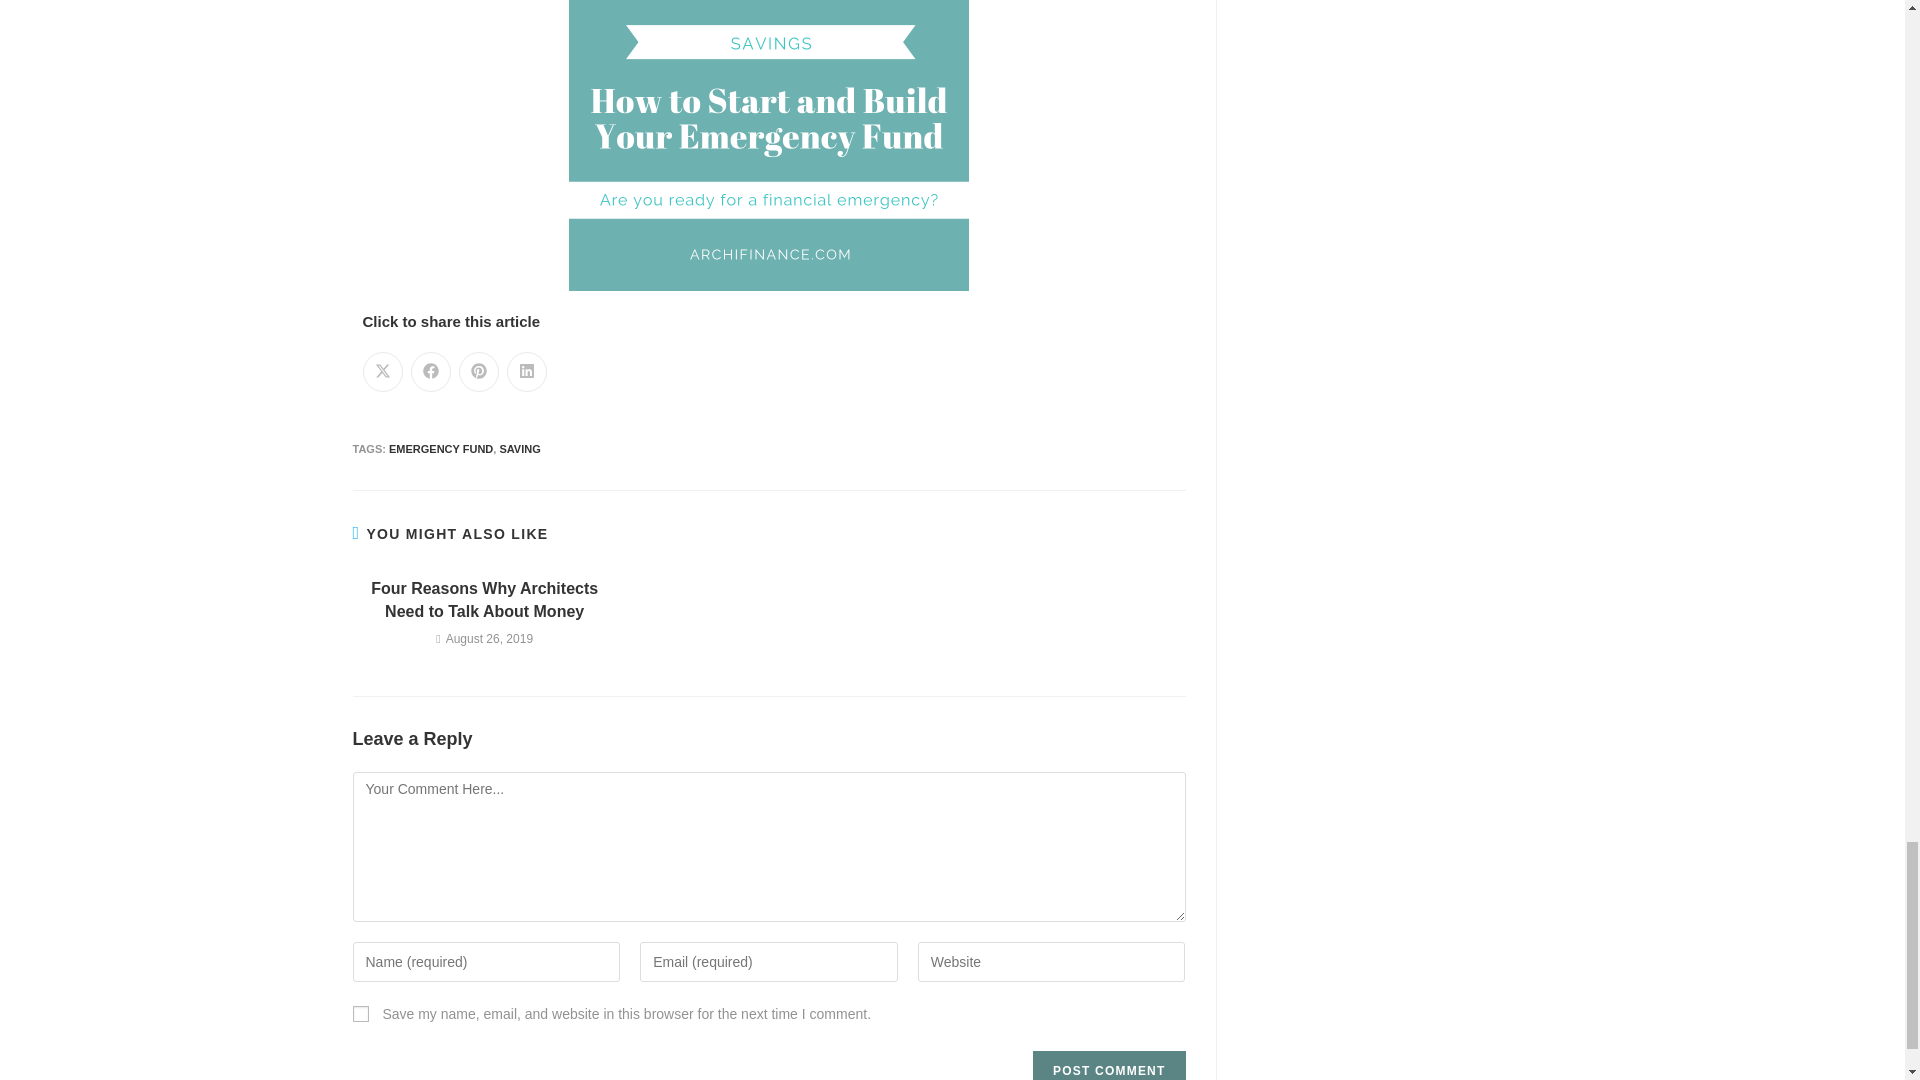  What do you see at coordinates (1108, 1065) in the screenshot?
I see `Post Comment` at bounding box center [1108, 1065].